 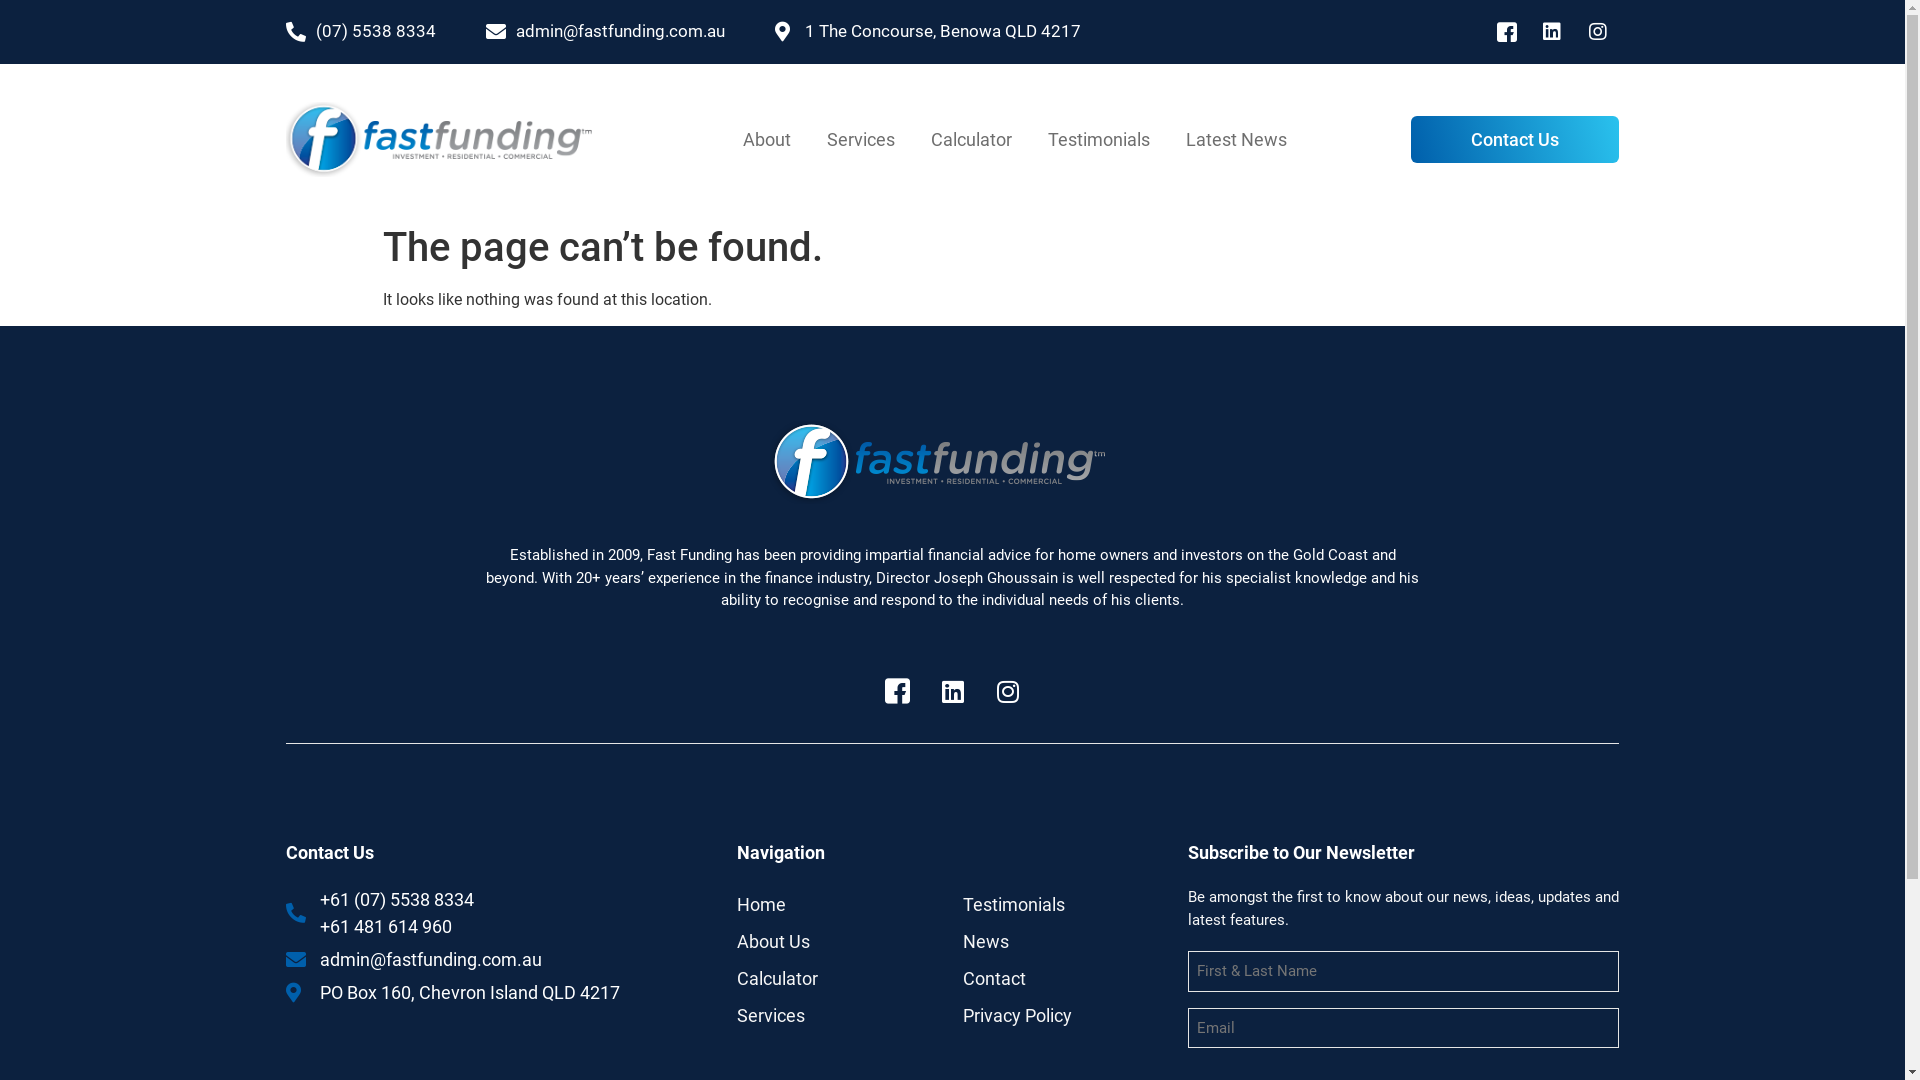 I want to click on Calculator, so click(x=972, y=140).